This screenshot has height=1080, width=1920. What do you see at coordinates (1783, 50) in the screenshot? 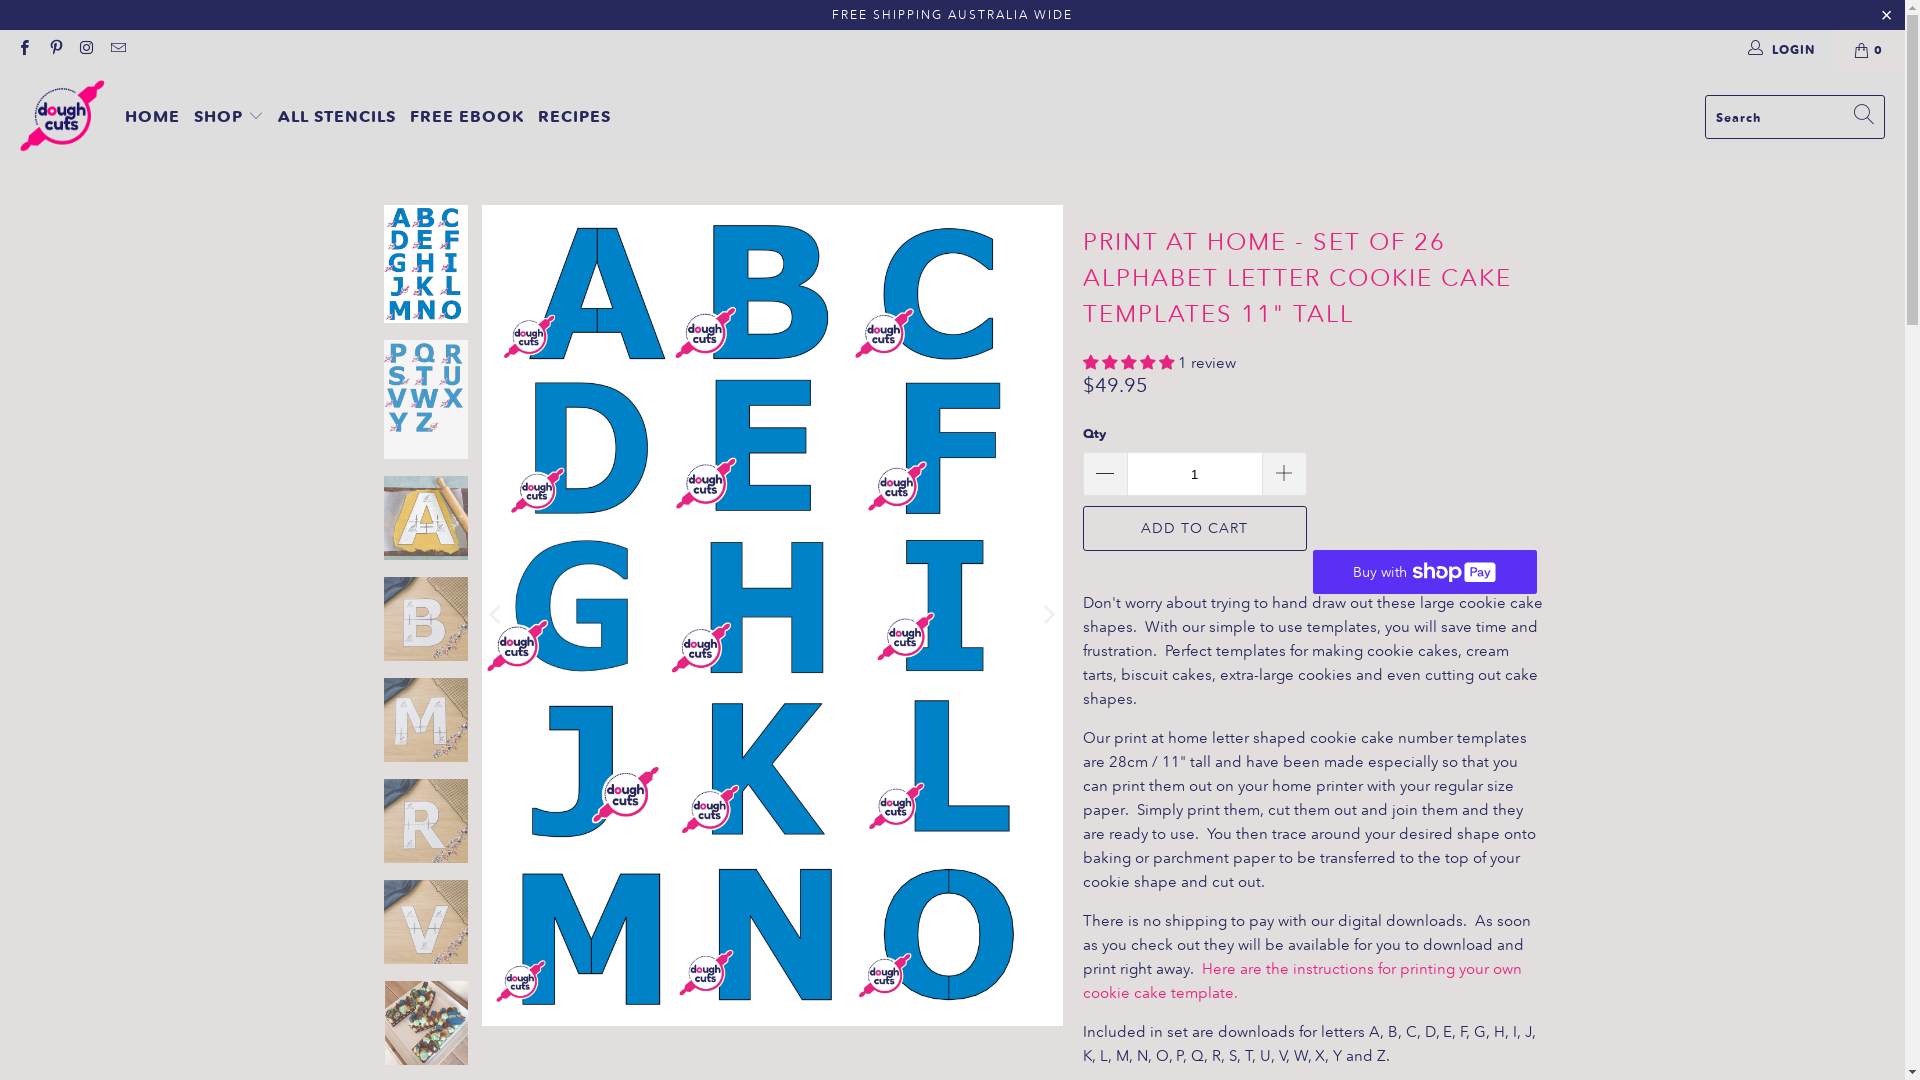
I see `LOGIN` at bounding box center [1783, 50].